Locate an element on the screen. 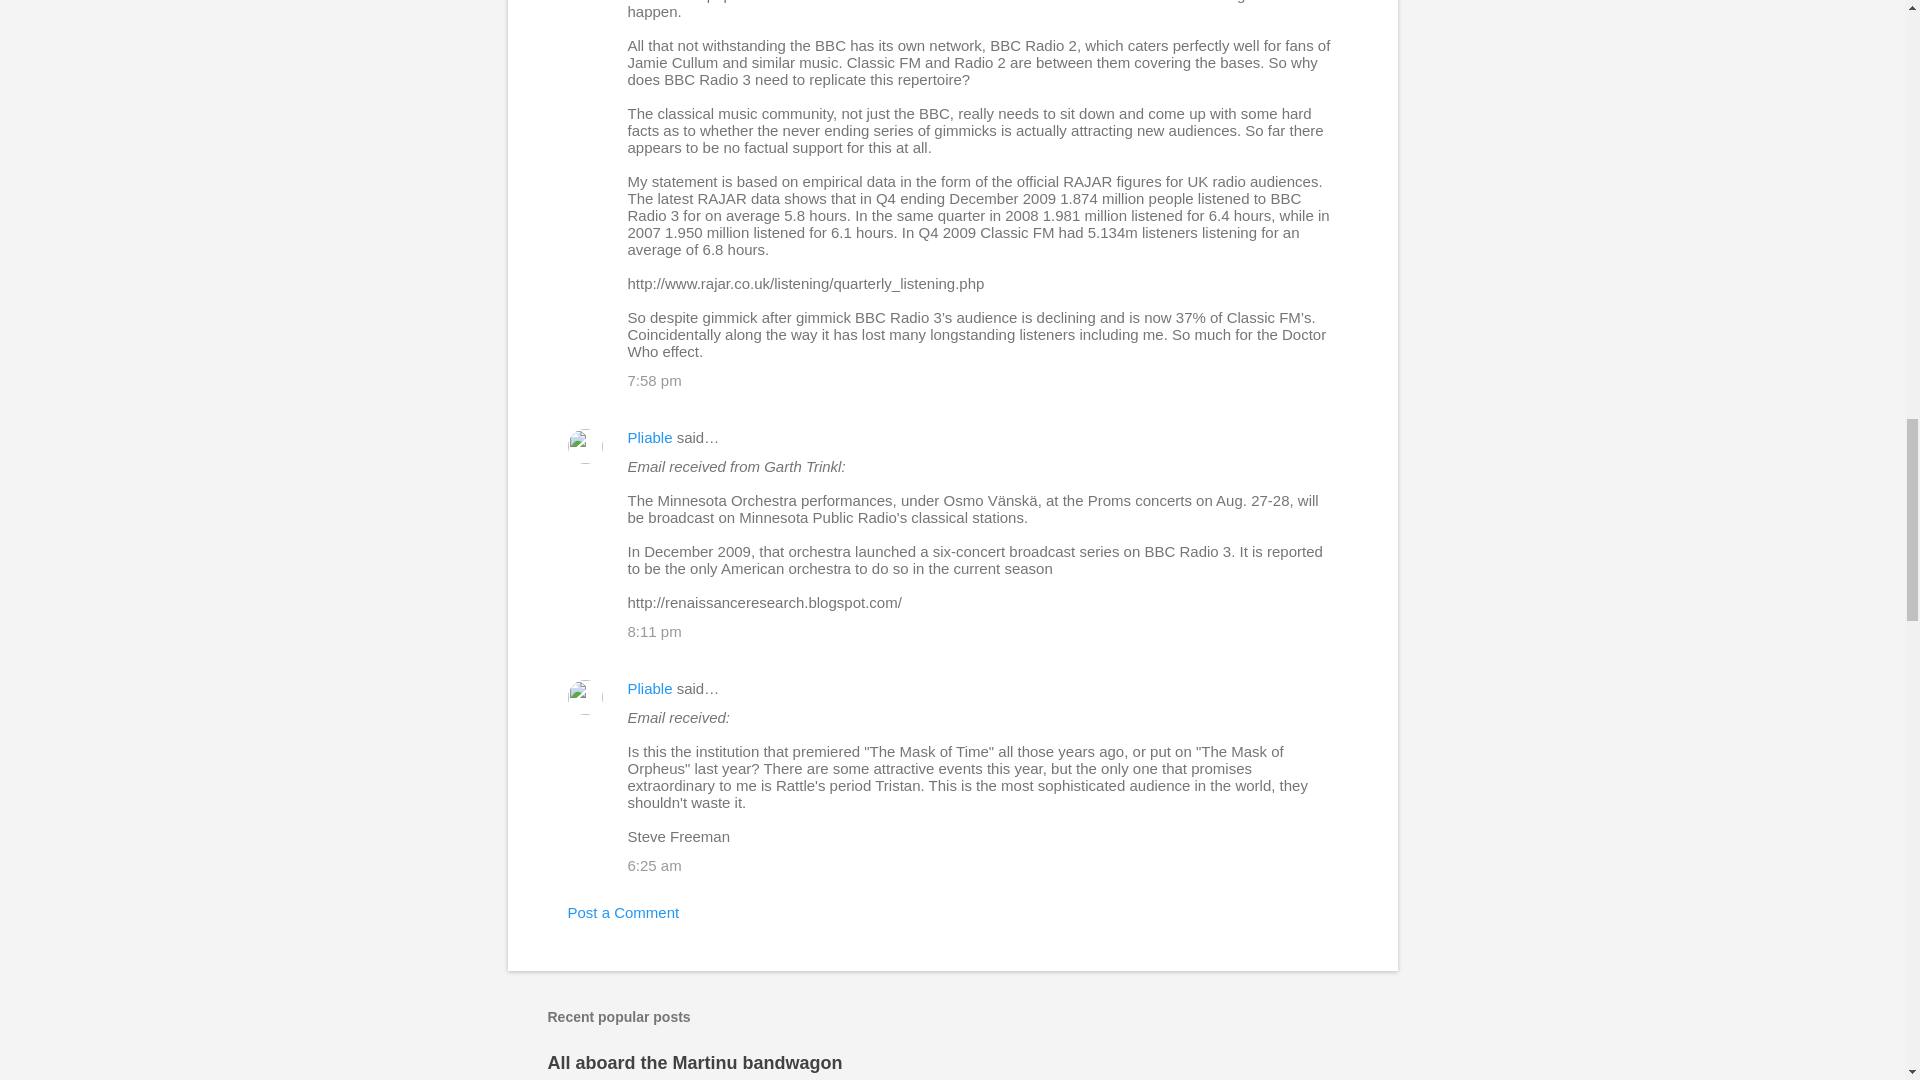  Post a Comment is located at coordinates (624, 912).